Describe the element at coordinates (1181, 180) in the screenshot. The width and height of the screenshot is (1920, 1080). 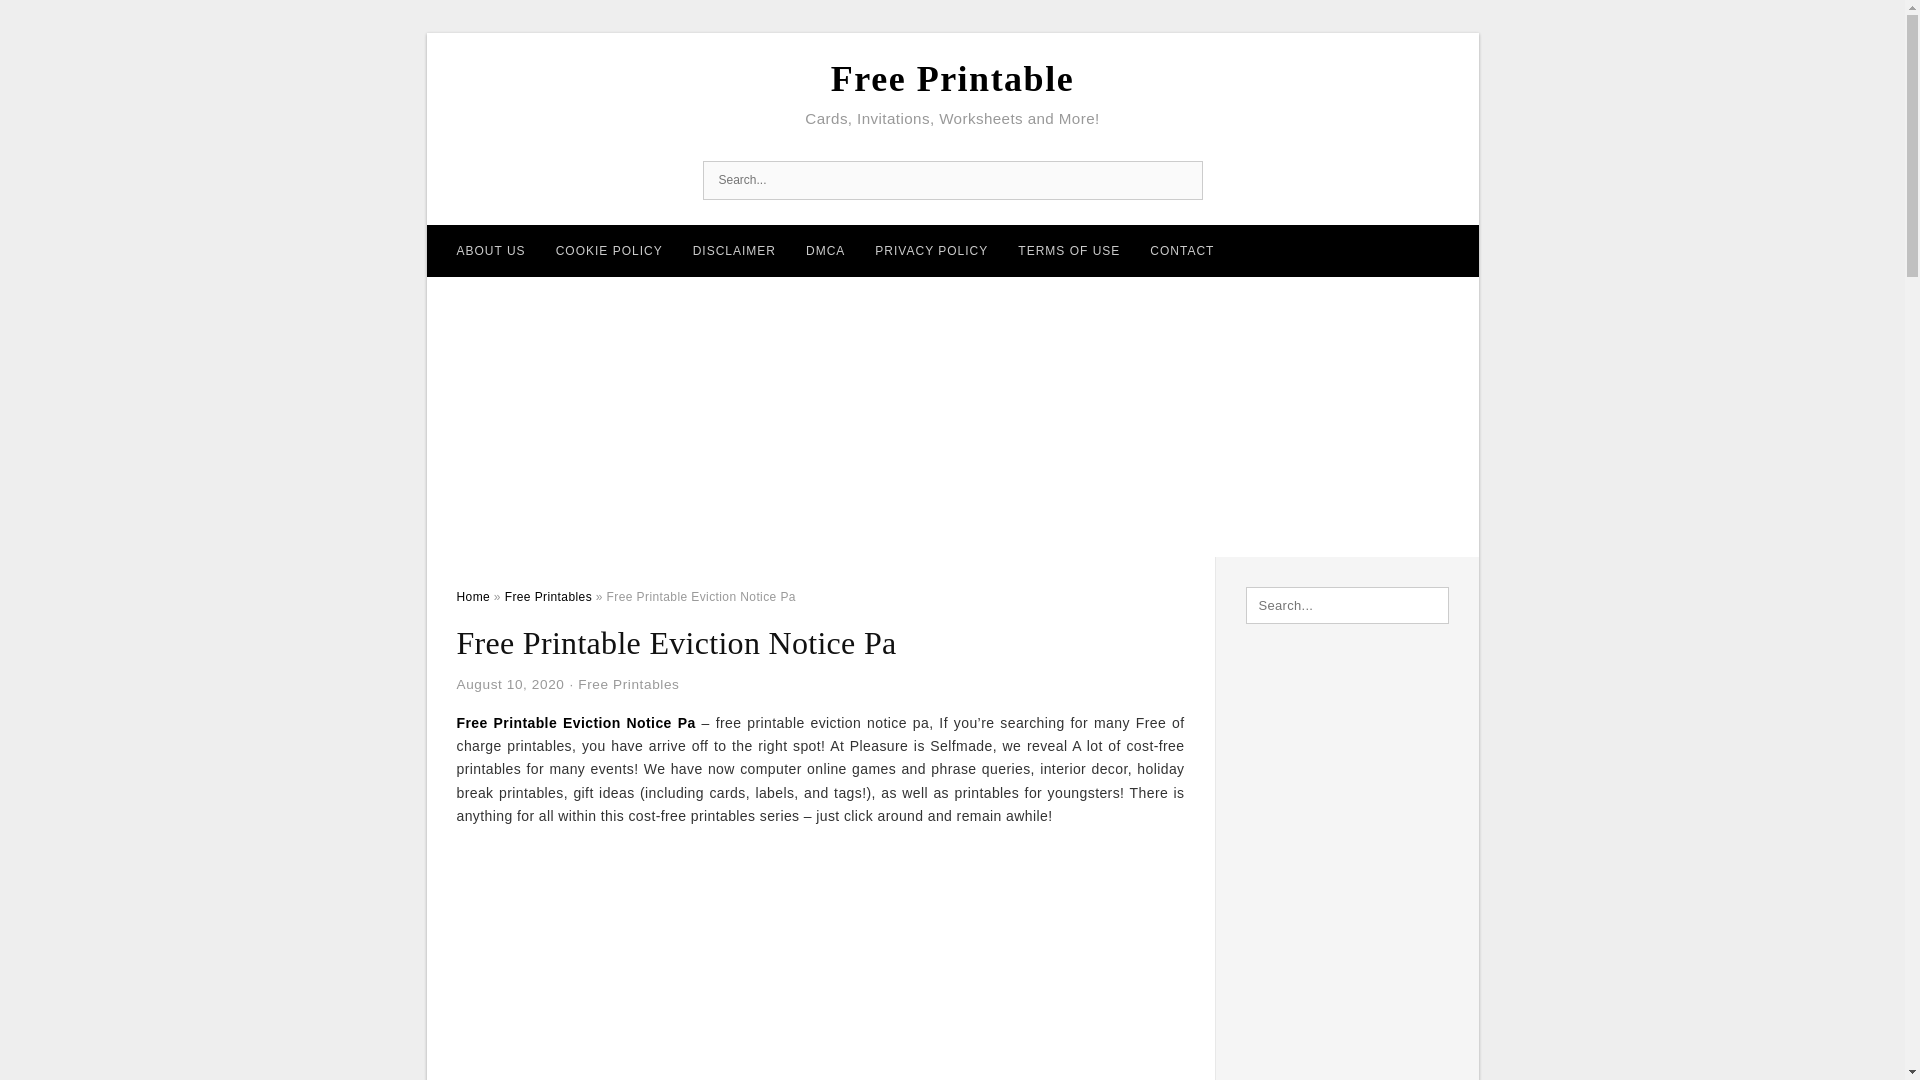
I see `Search` at that location.